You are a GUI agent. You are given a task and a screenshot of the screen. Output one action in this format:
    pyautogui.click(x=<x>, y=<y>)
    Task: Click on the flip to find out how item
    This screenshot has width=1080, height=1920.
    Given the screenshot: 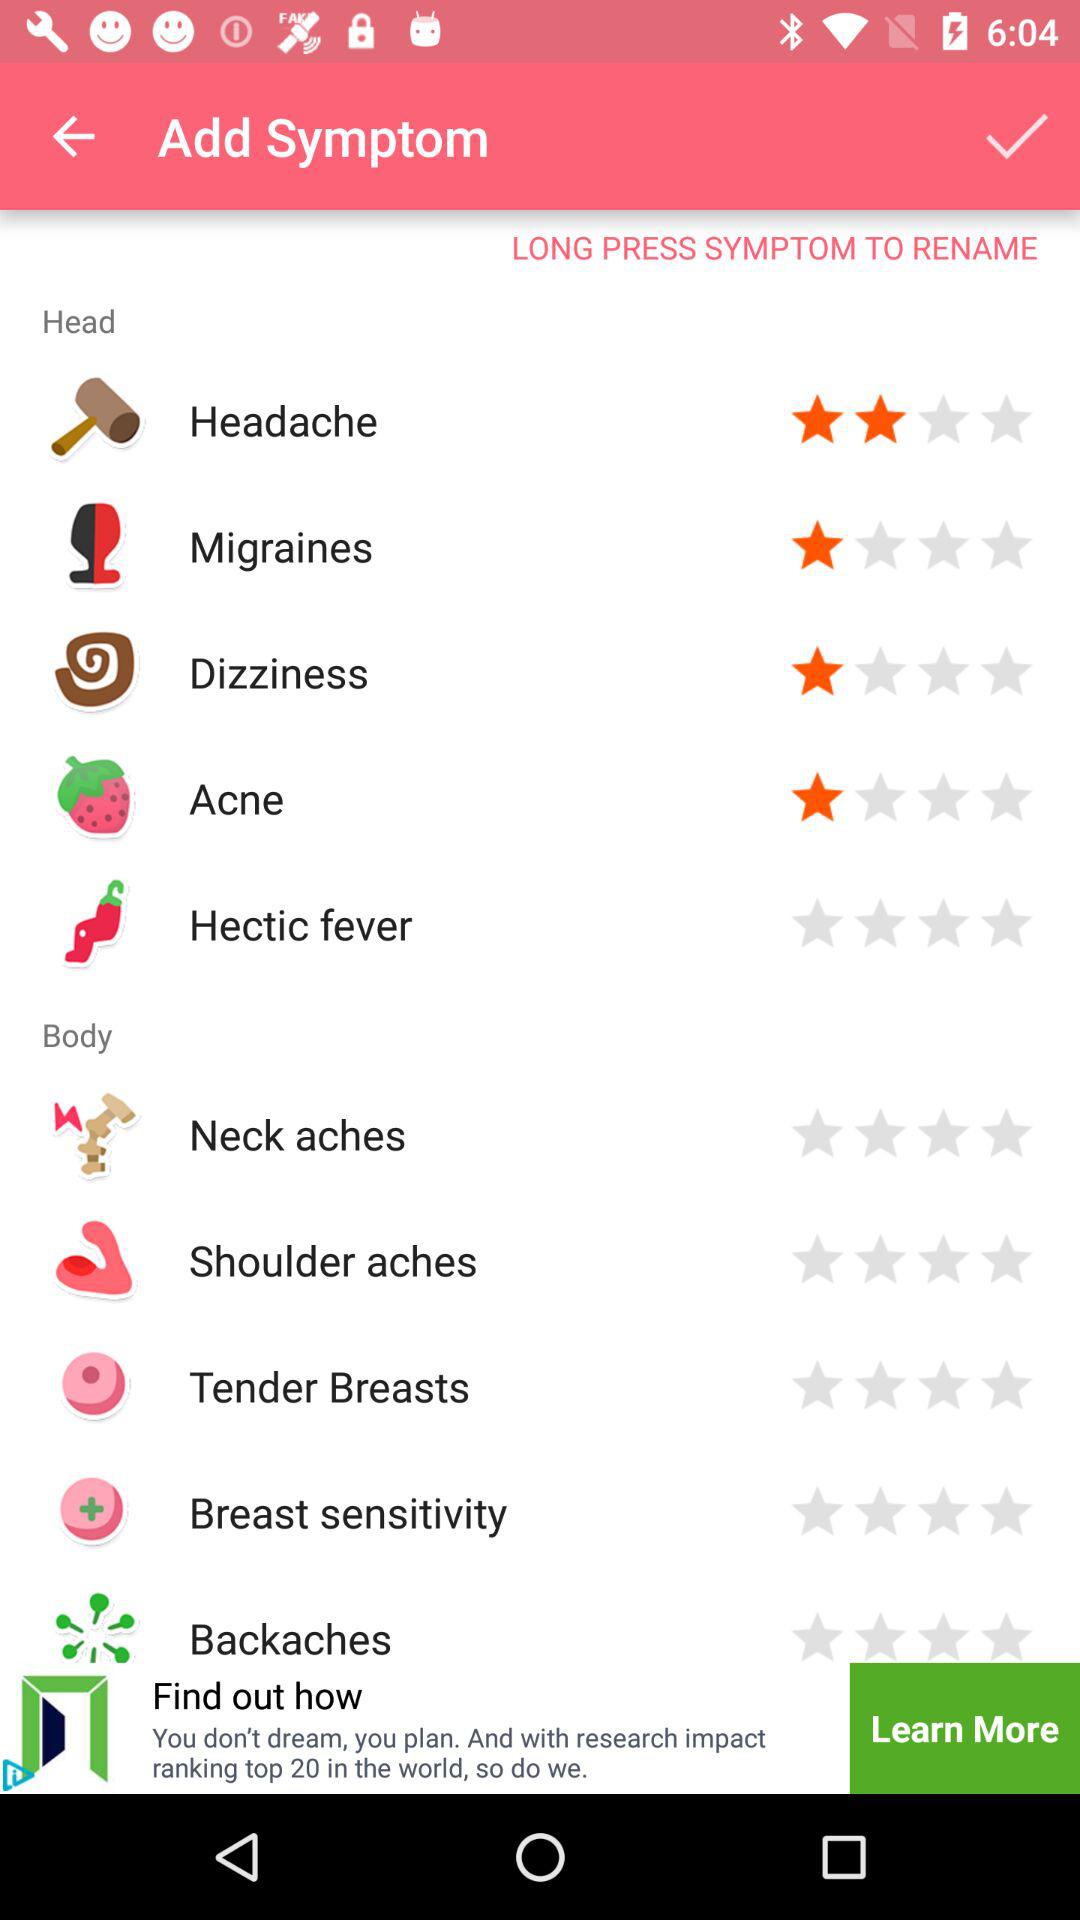 What is the action you would take?
    pyautogui.click(x=257, y=1694)
    